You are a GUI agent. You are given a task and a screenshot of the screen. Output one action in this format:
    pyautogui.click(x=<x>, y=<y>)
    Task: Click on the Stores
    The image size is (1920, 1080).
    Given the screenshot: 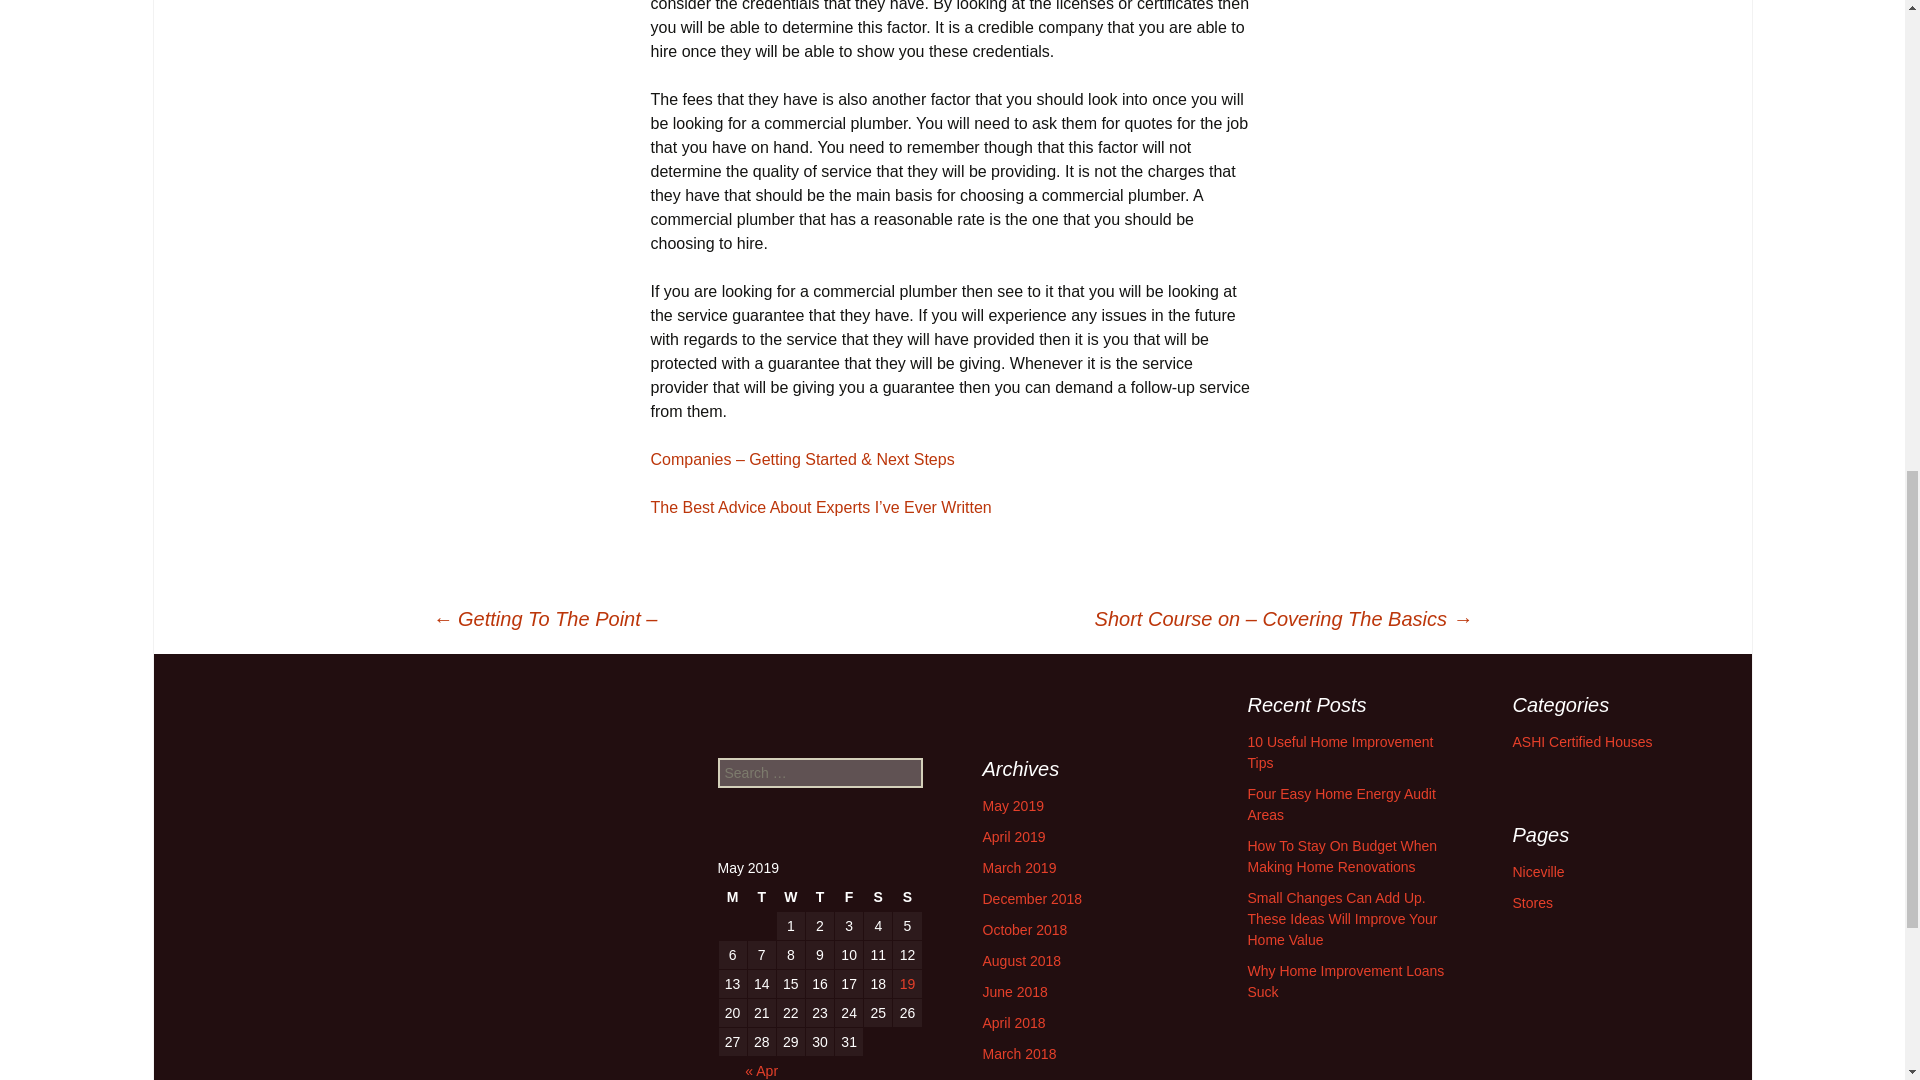 What is the action you would take?
    pyautogui.click(x=1532, y=903)
    